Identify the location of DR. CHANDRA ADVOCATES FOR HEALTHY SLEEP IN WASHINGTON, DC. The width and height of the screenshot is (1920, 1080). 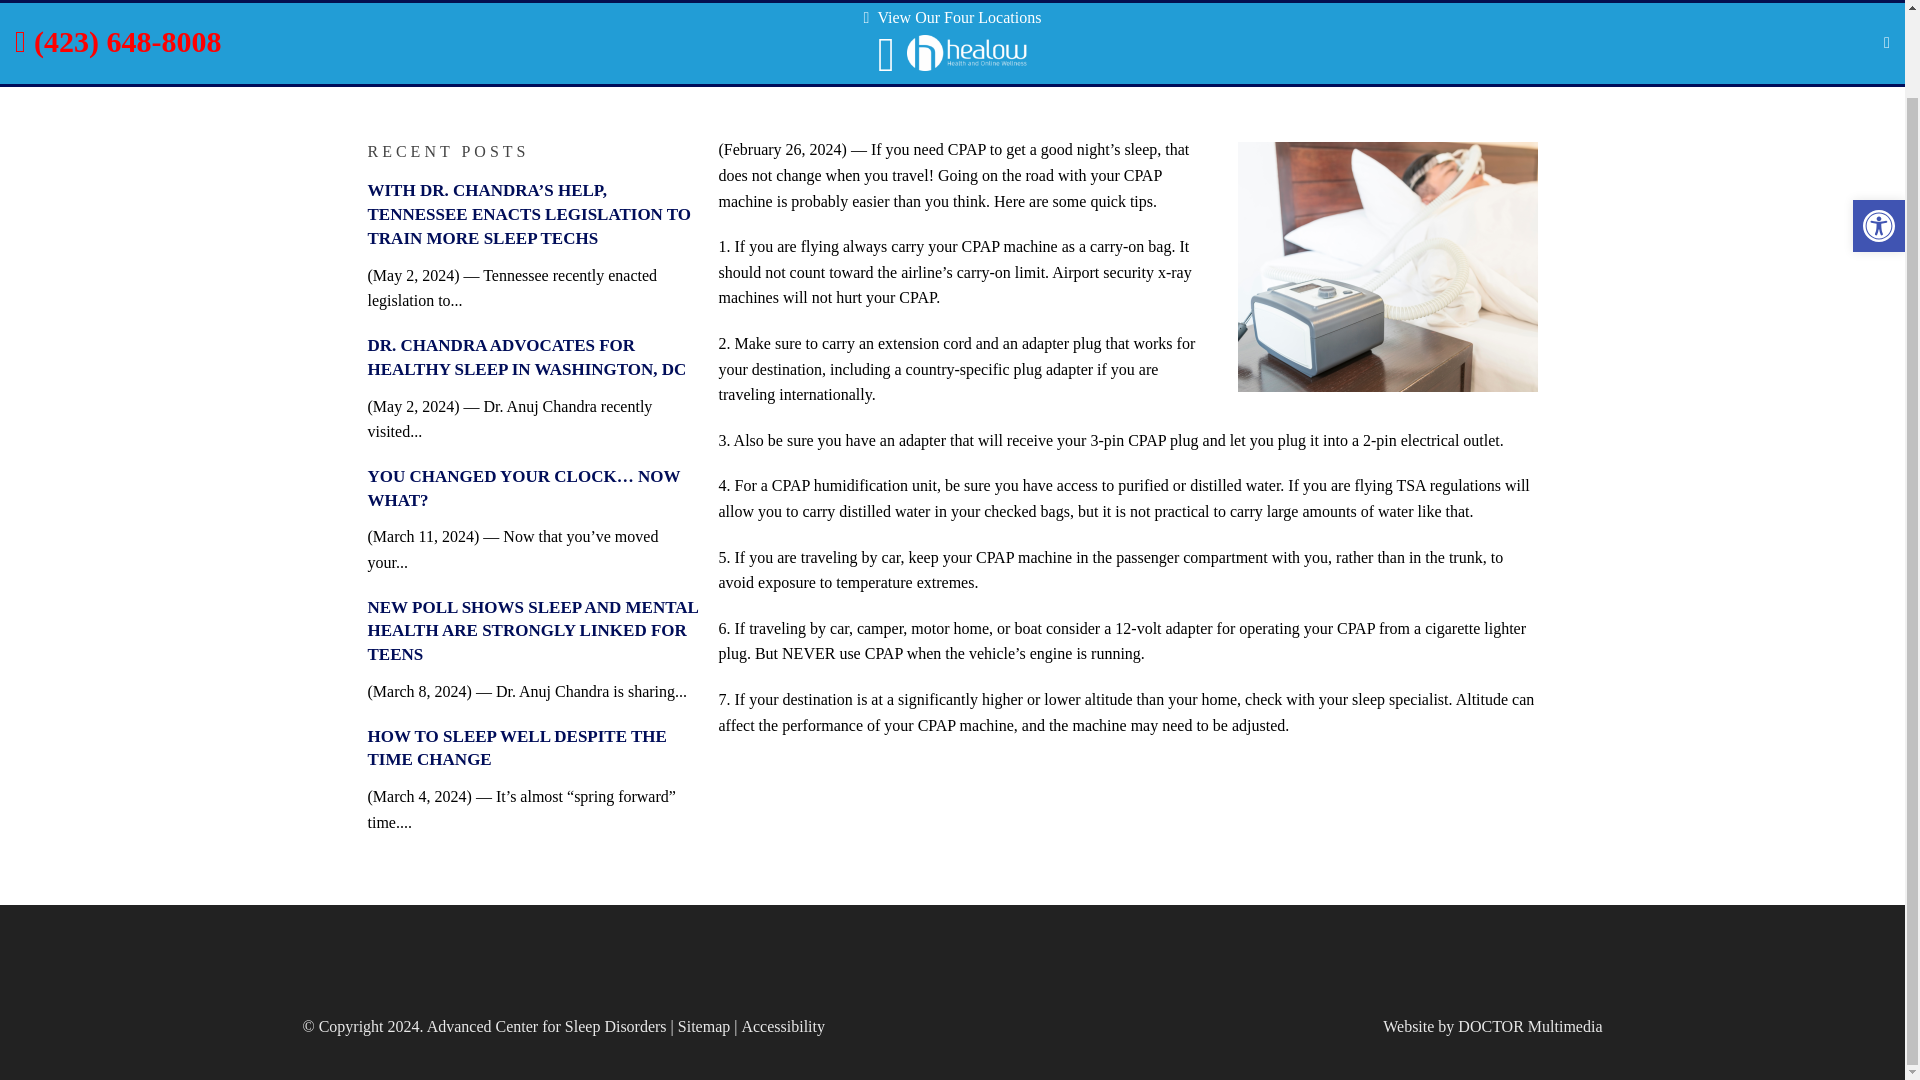
(528, 357).